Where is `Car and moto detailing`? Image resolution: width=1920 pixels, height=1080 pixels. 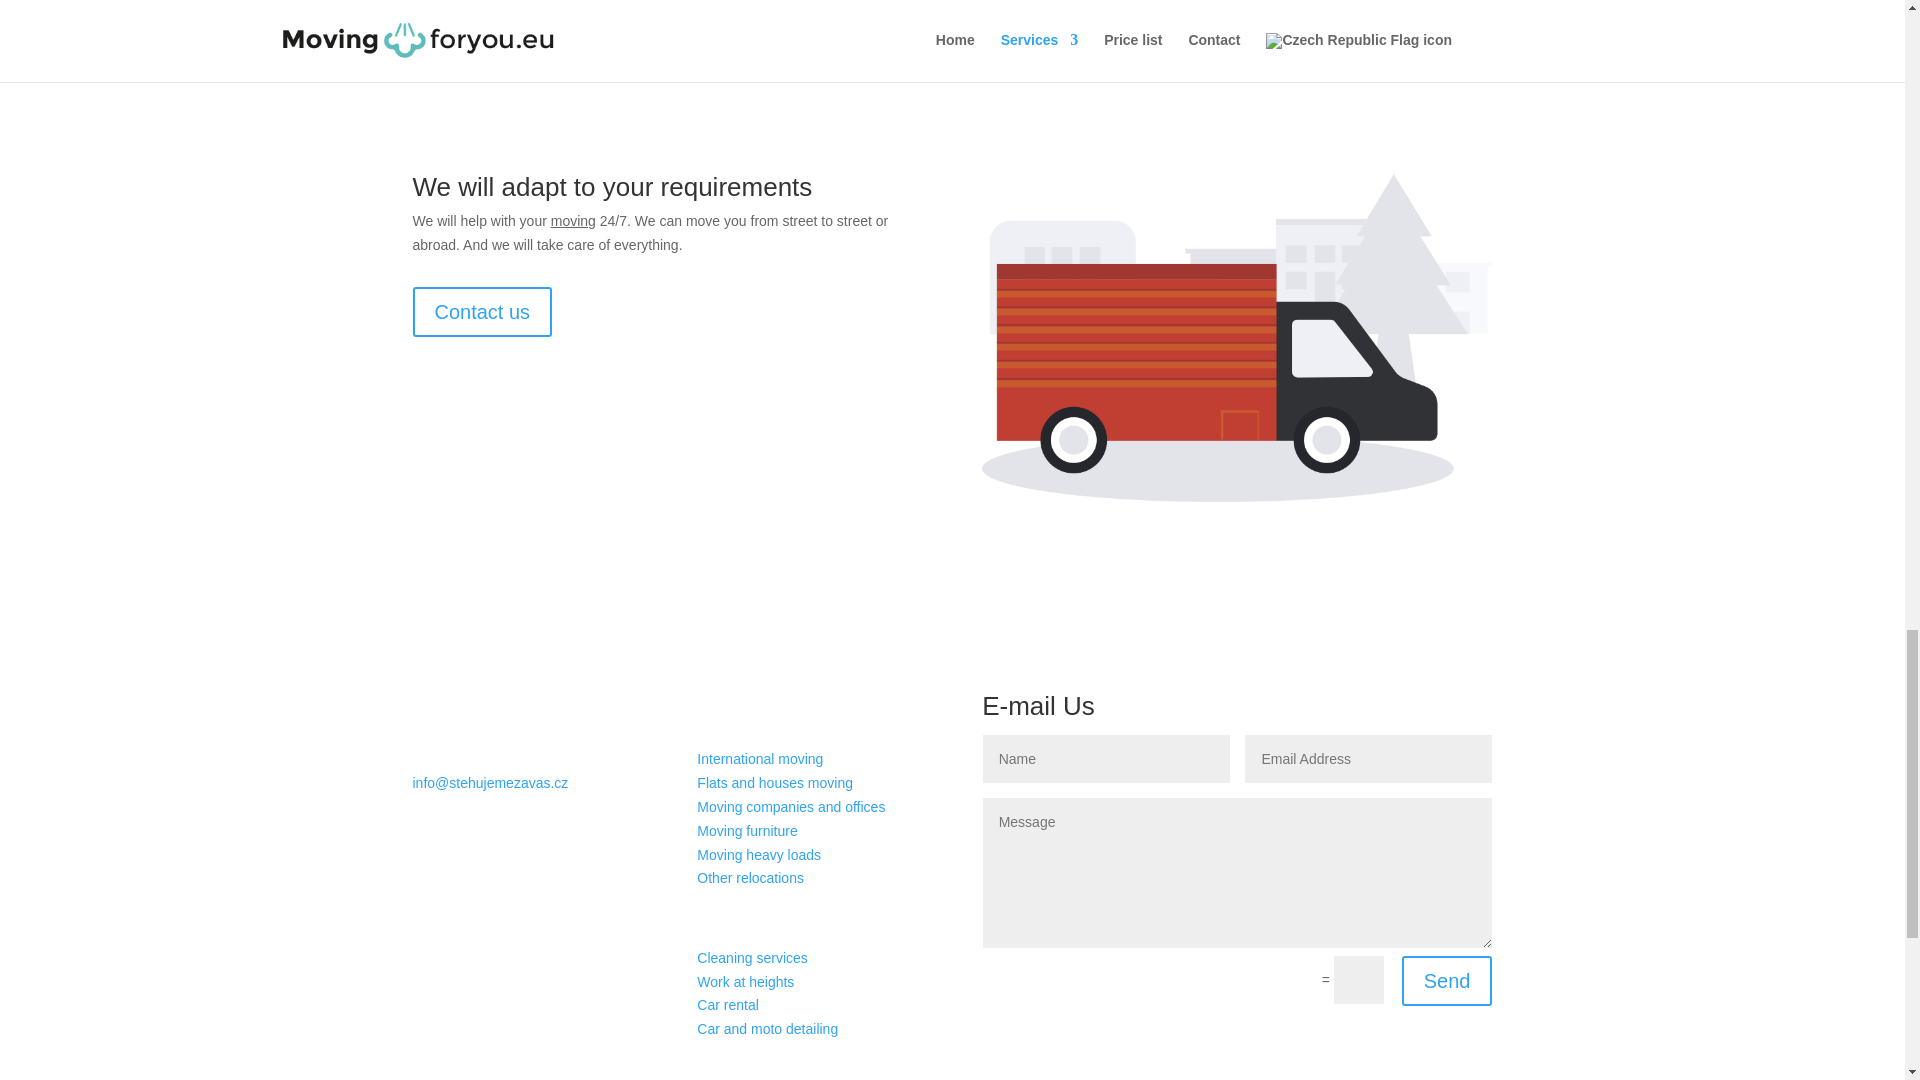 Car and moto detailing is located at coordinates (766, 1028).